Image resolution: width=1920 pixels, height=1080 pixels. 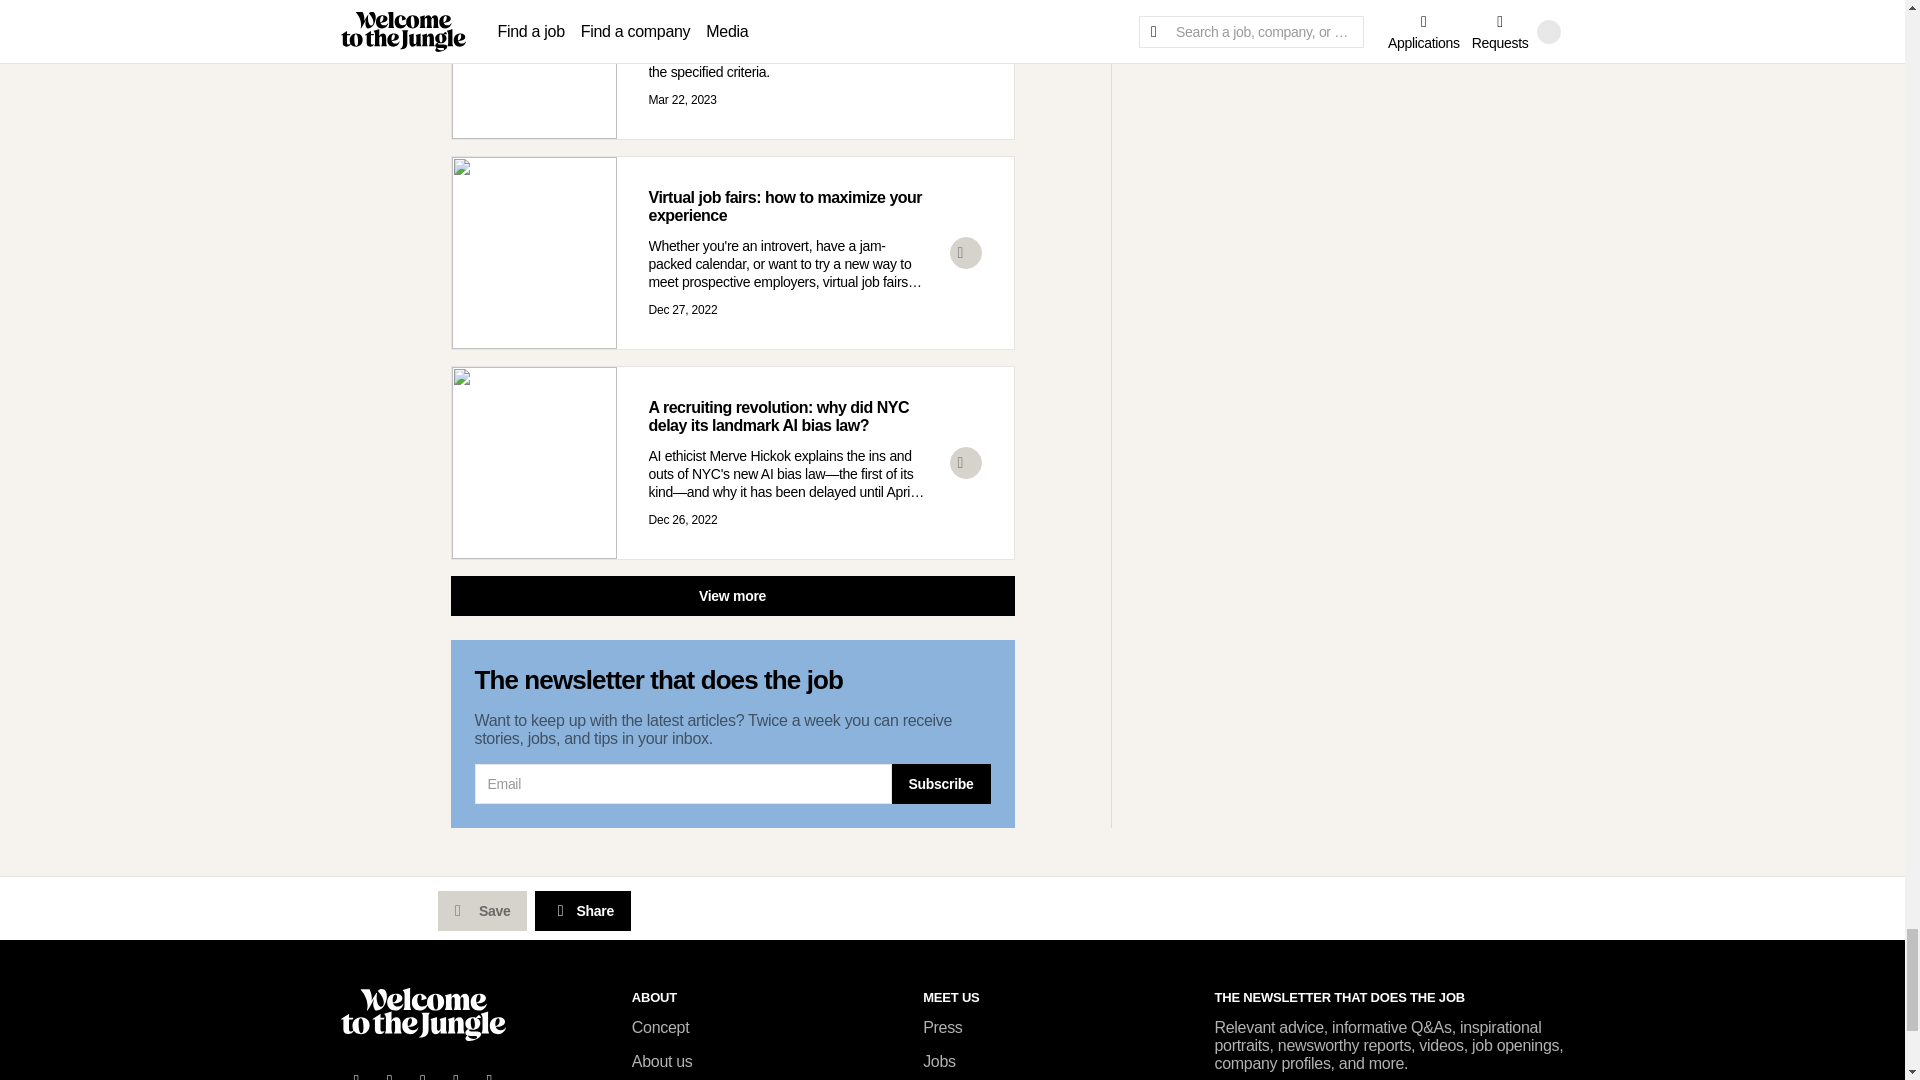 What do you see at coordinates (390, 1072) in the screenshot?
I see `Twitter` at bounding box center [390, 1072].